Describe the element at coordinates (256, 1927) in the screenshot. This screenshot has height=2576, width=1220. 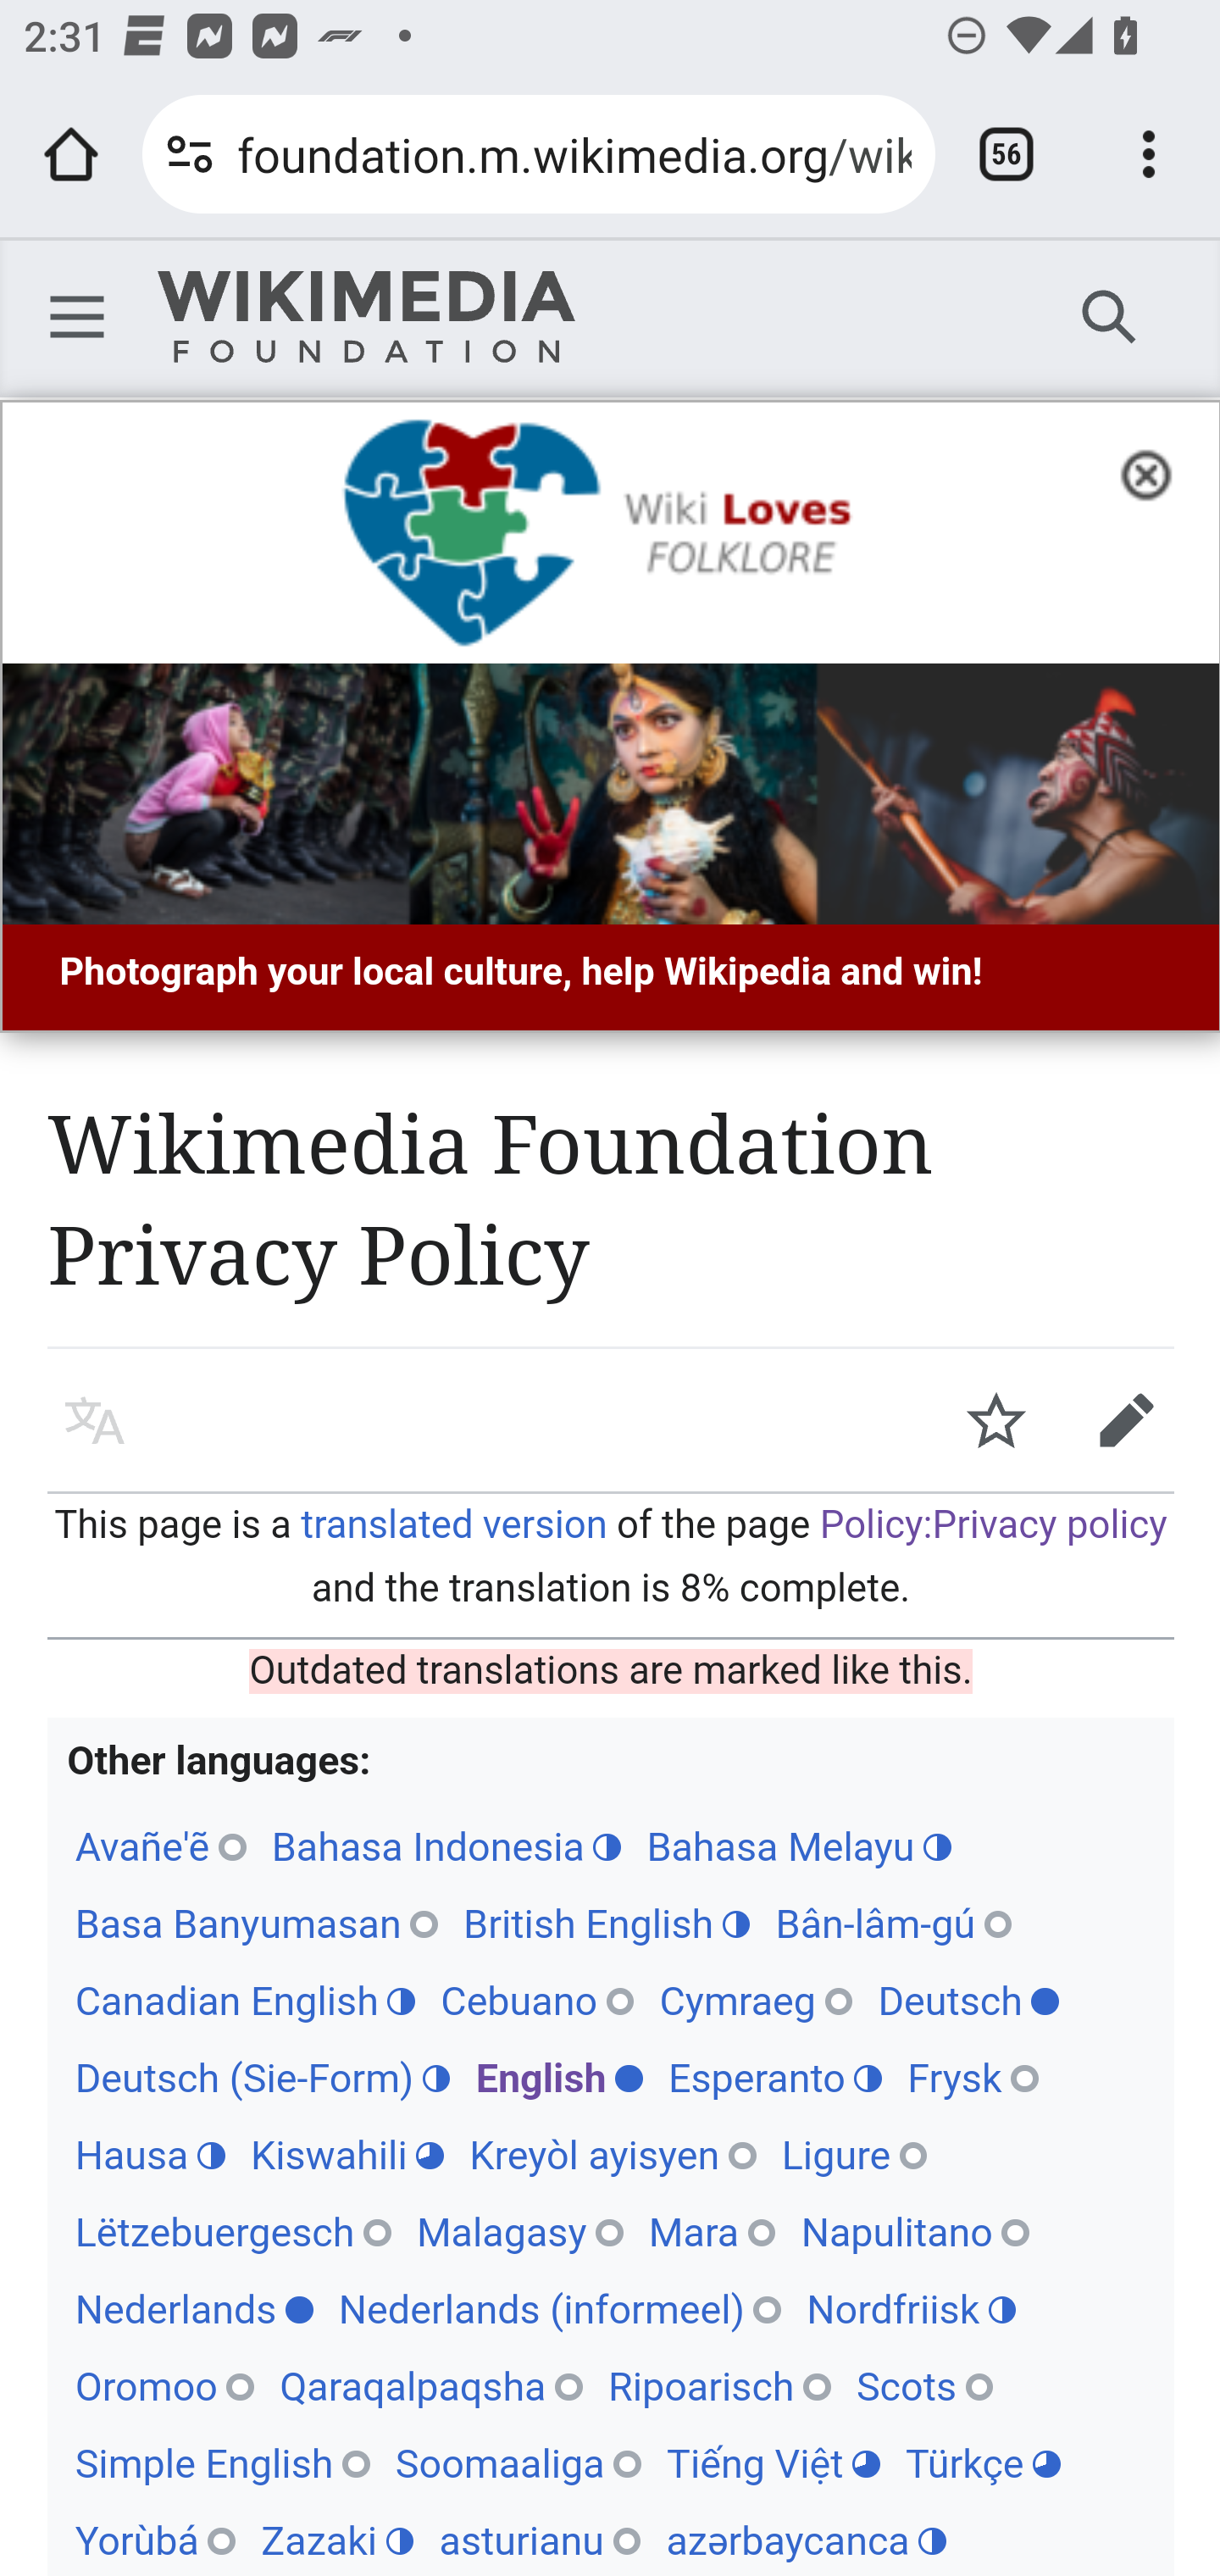
I see `Basa Banyumasan` at that location.